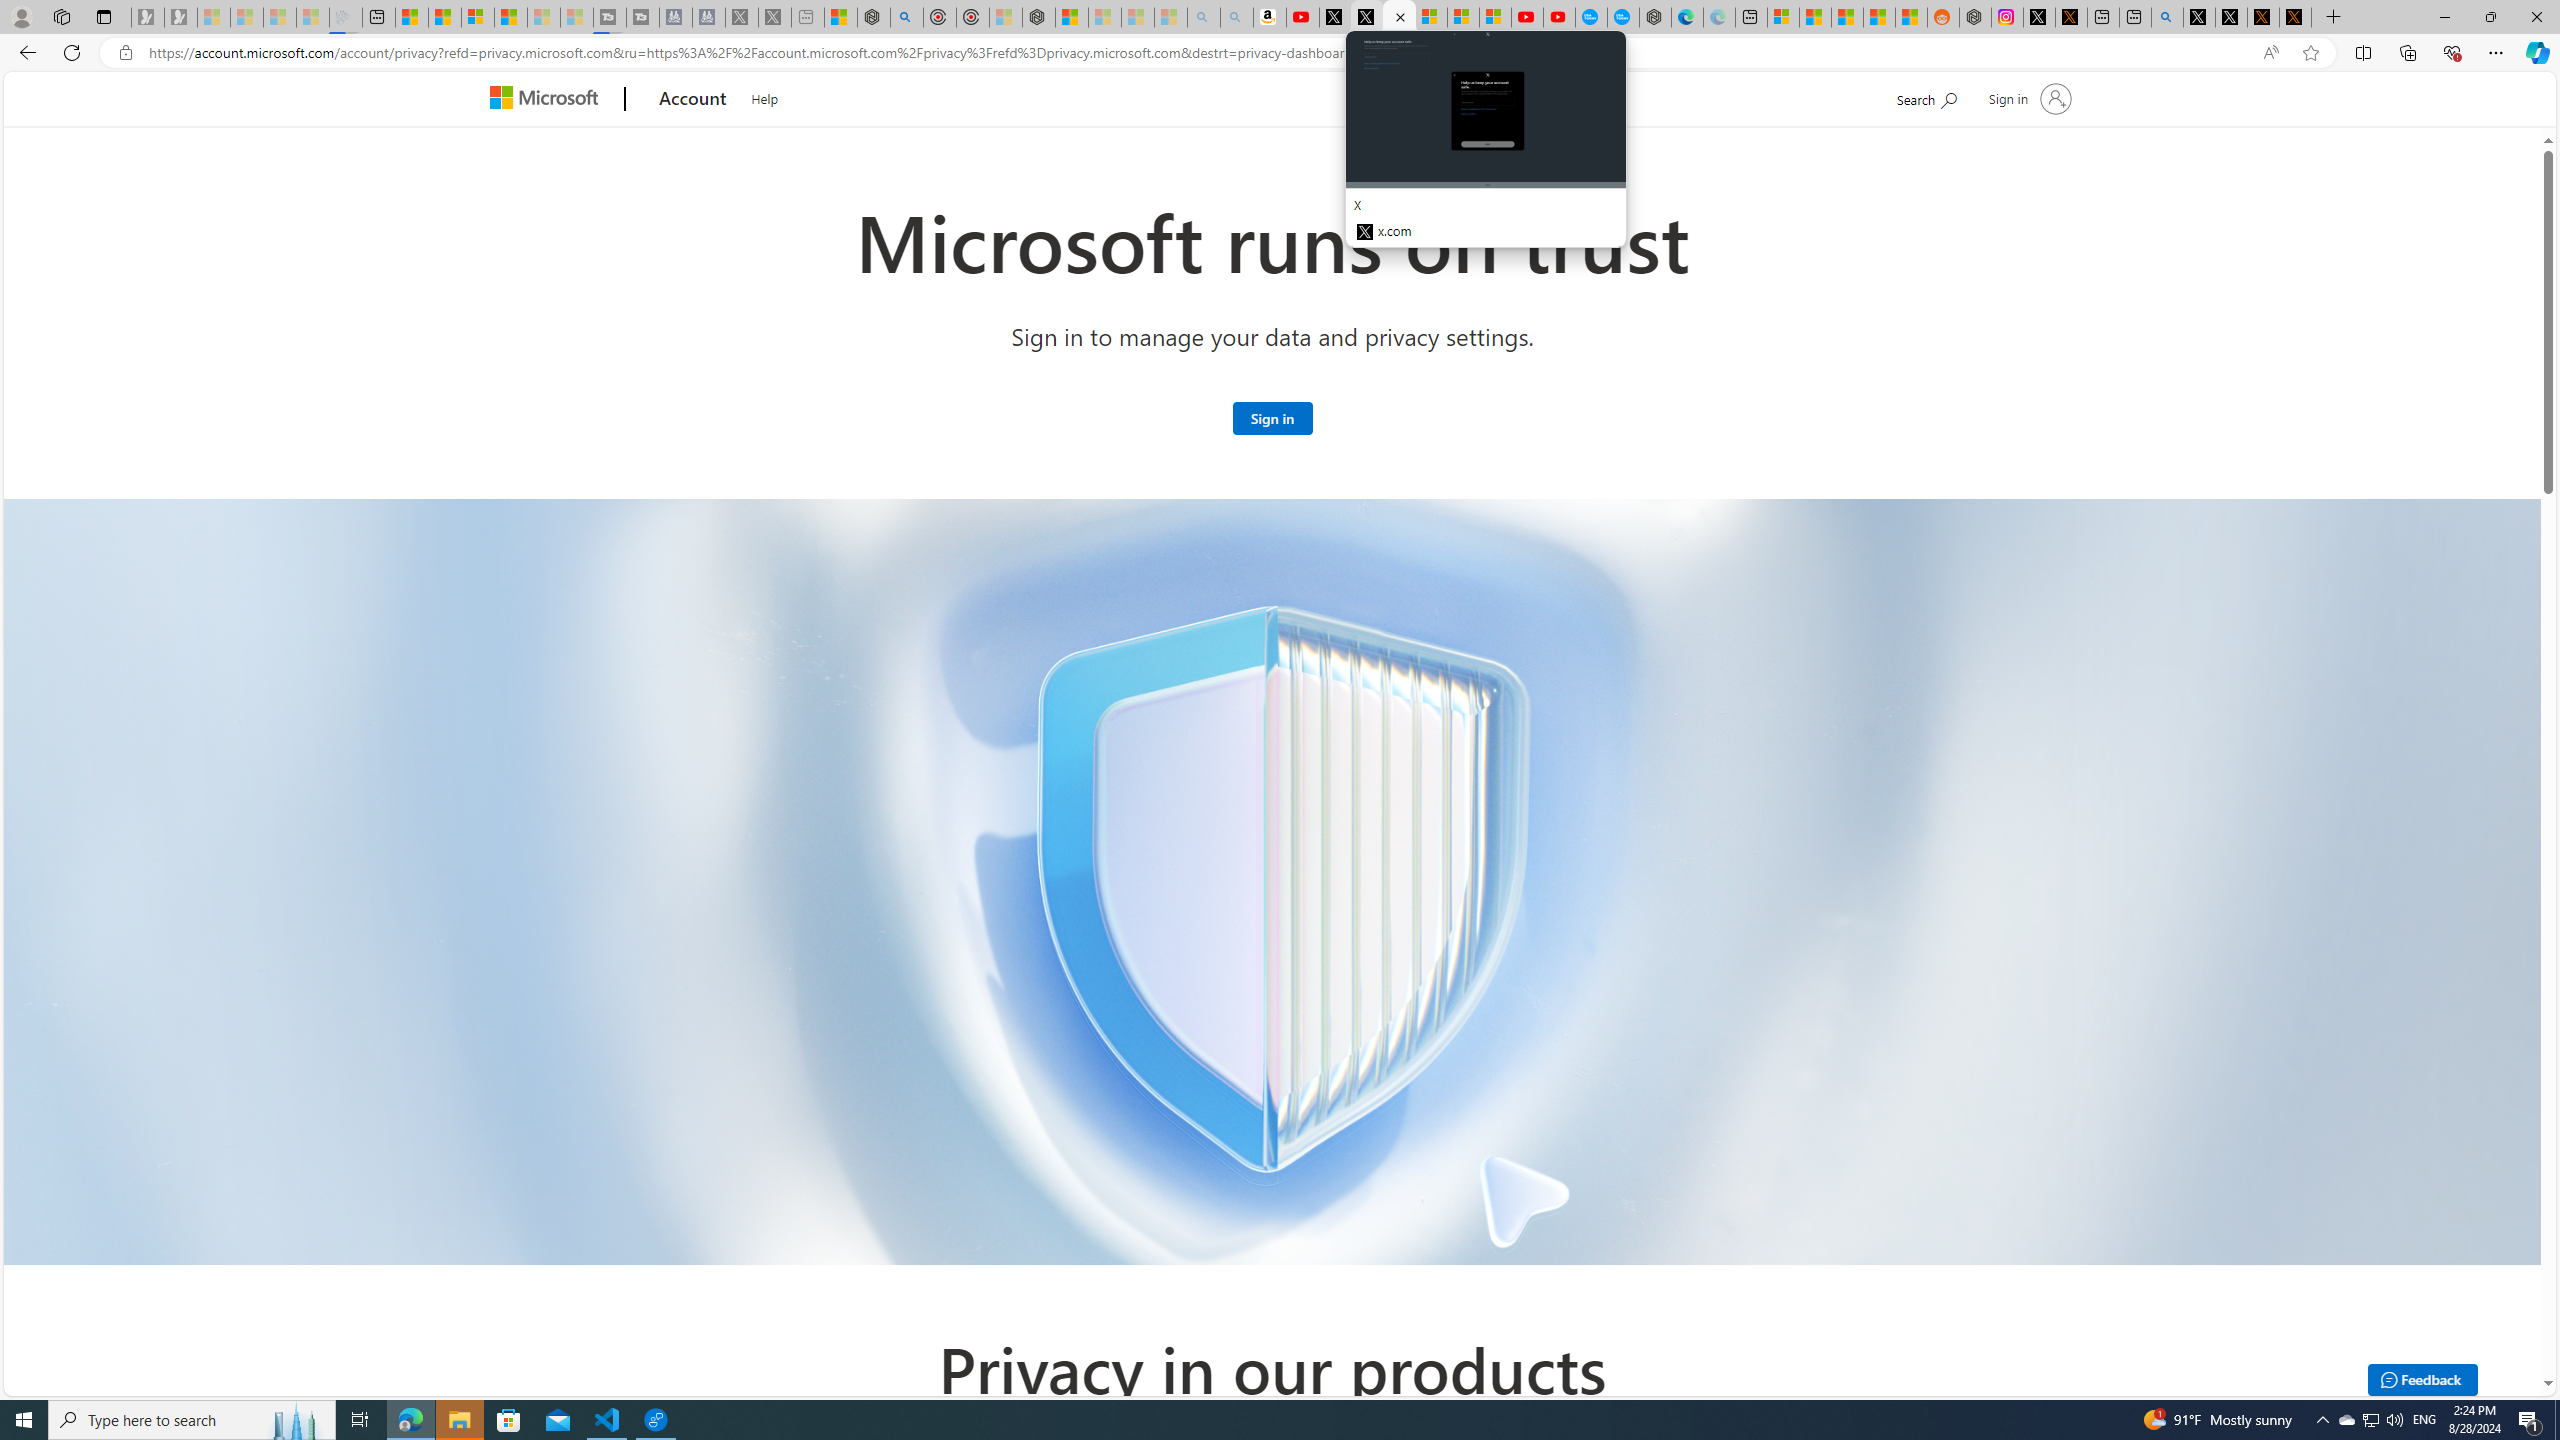 The height and width of the screenshot is (1440, 2560). What do you see at coordinates (694, 100) in the screenshot?
I see `Account` at bounding box center [694, 100].